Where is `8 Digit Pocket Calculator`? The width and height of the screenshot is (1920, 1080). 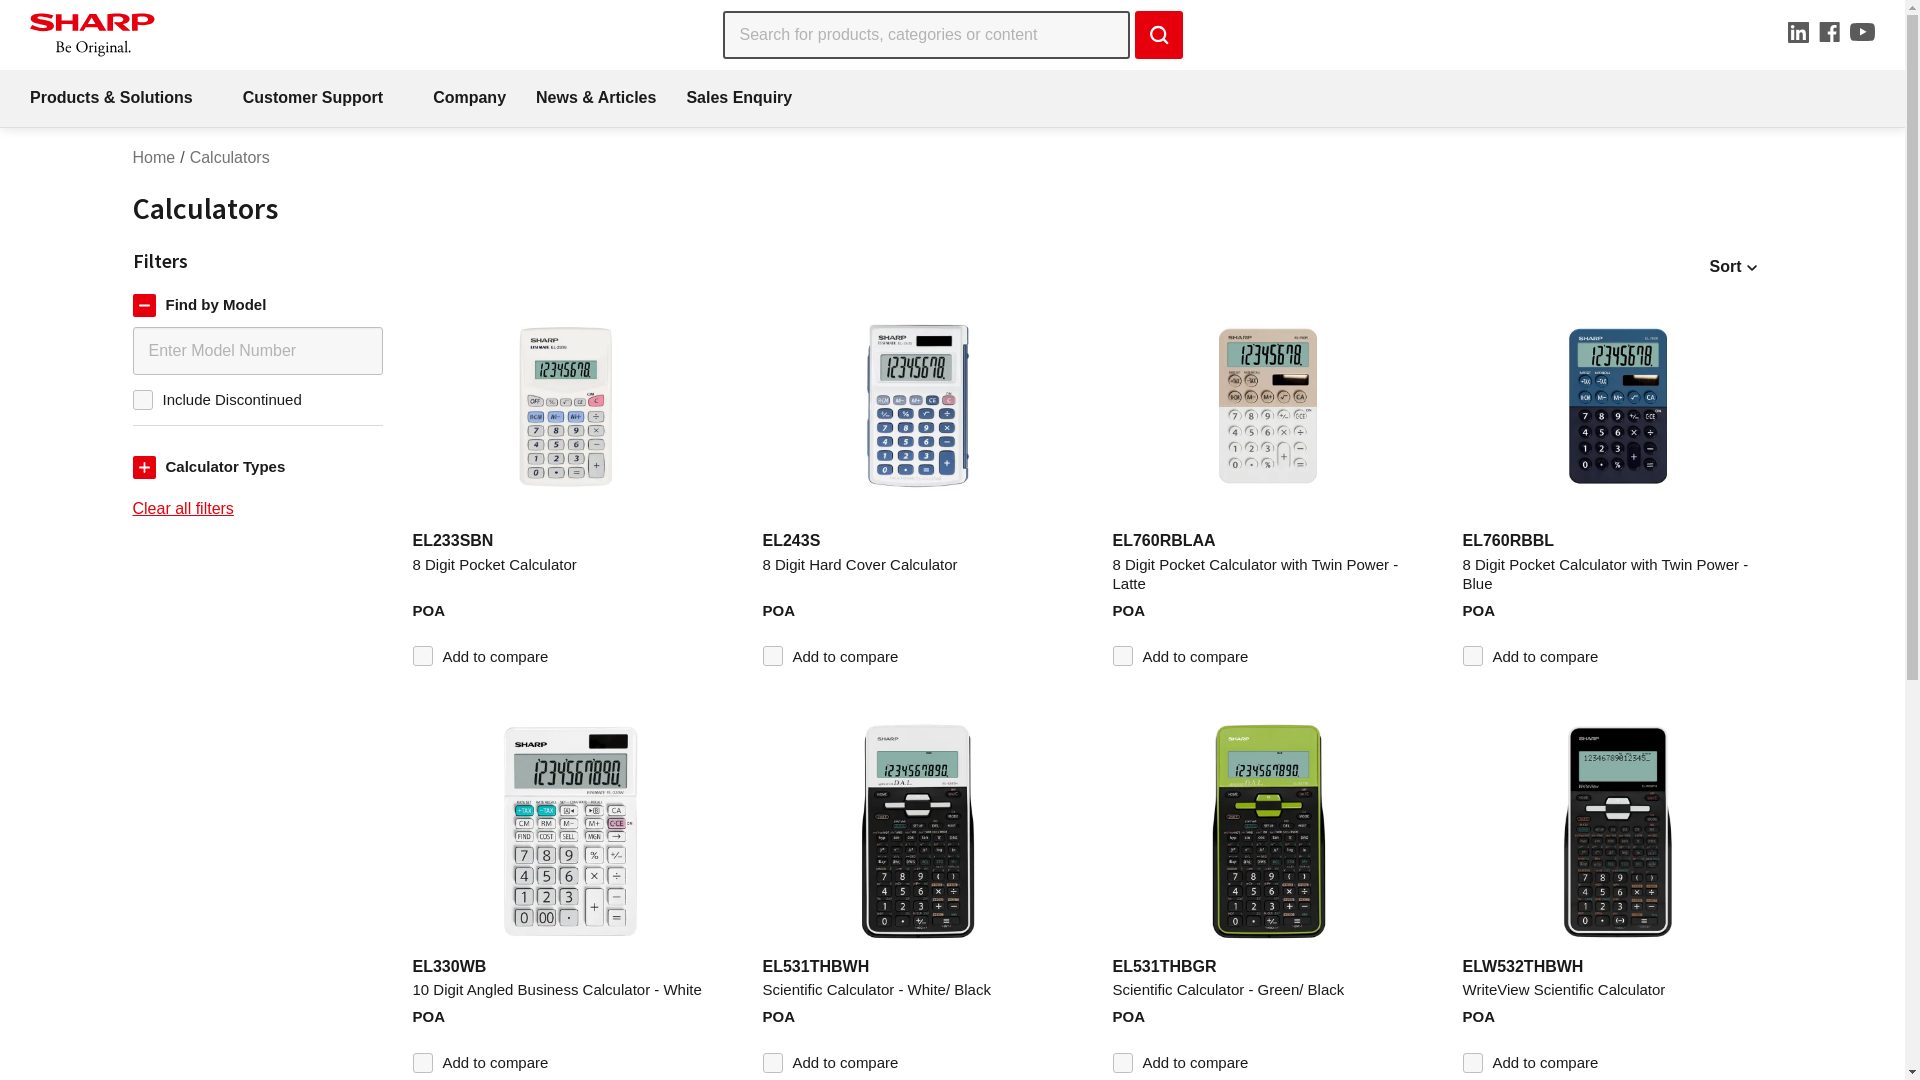
8 Digit Pocket Calculator is located at coordinates (567, 574).